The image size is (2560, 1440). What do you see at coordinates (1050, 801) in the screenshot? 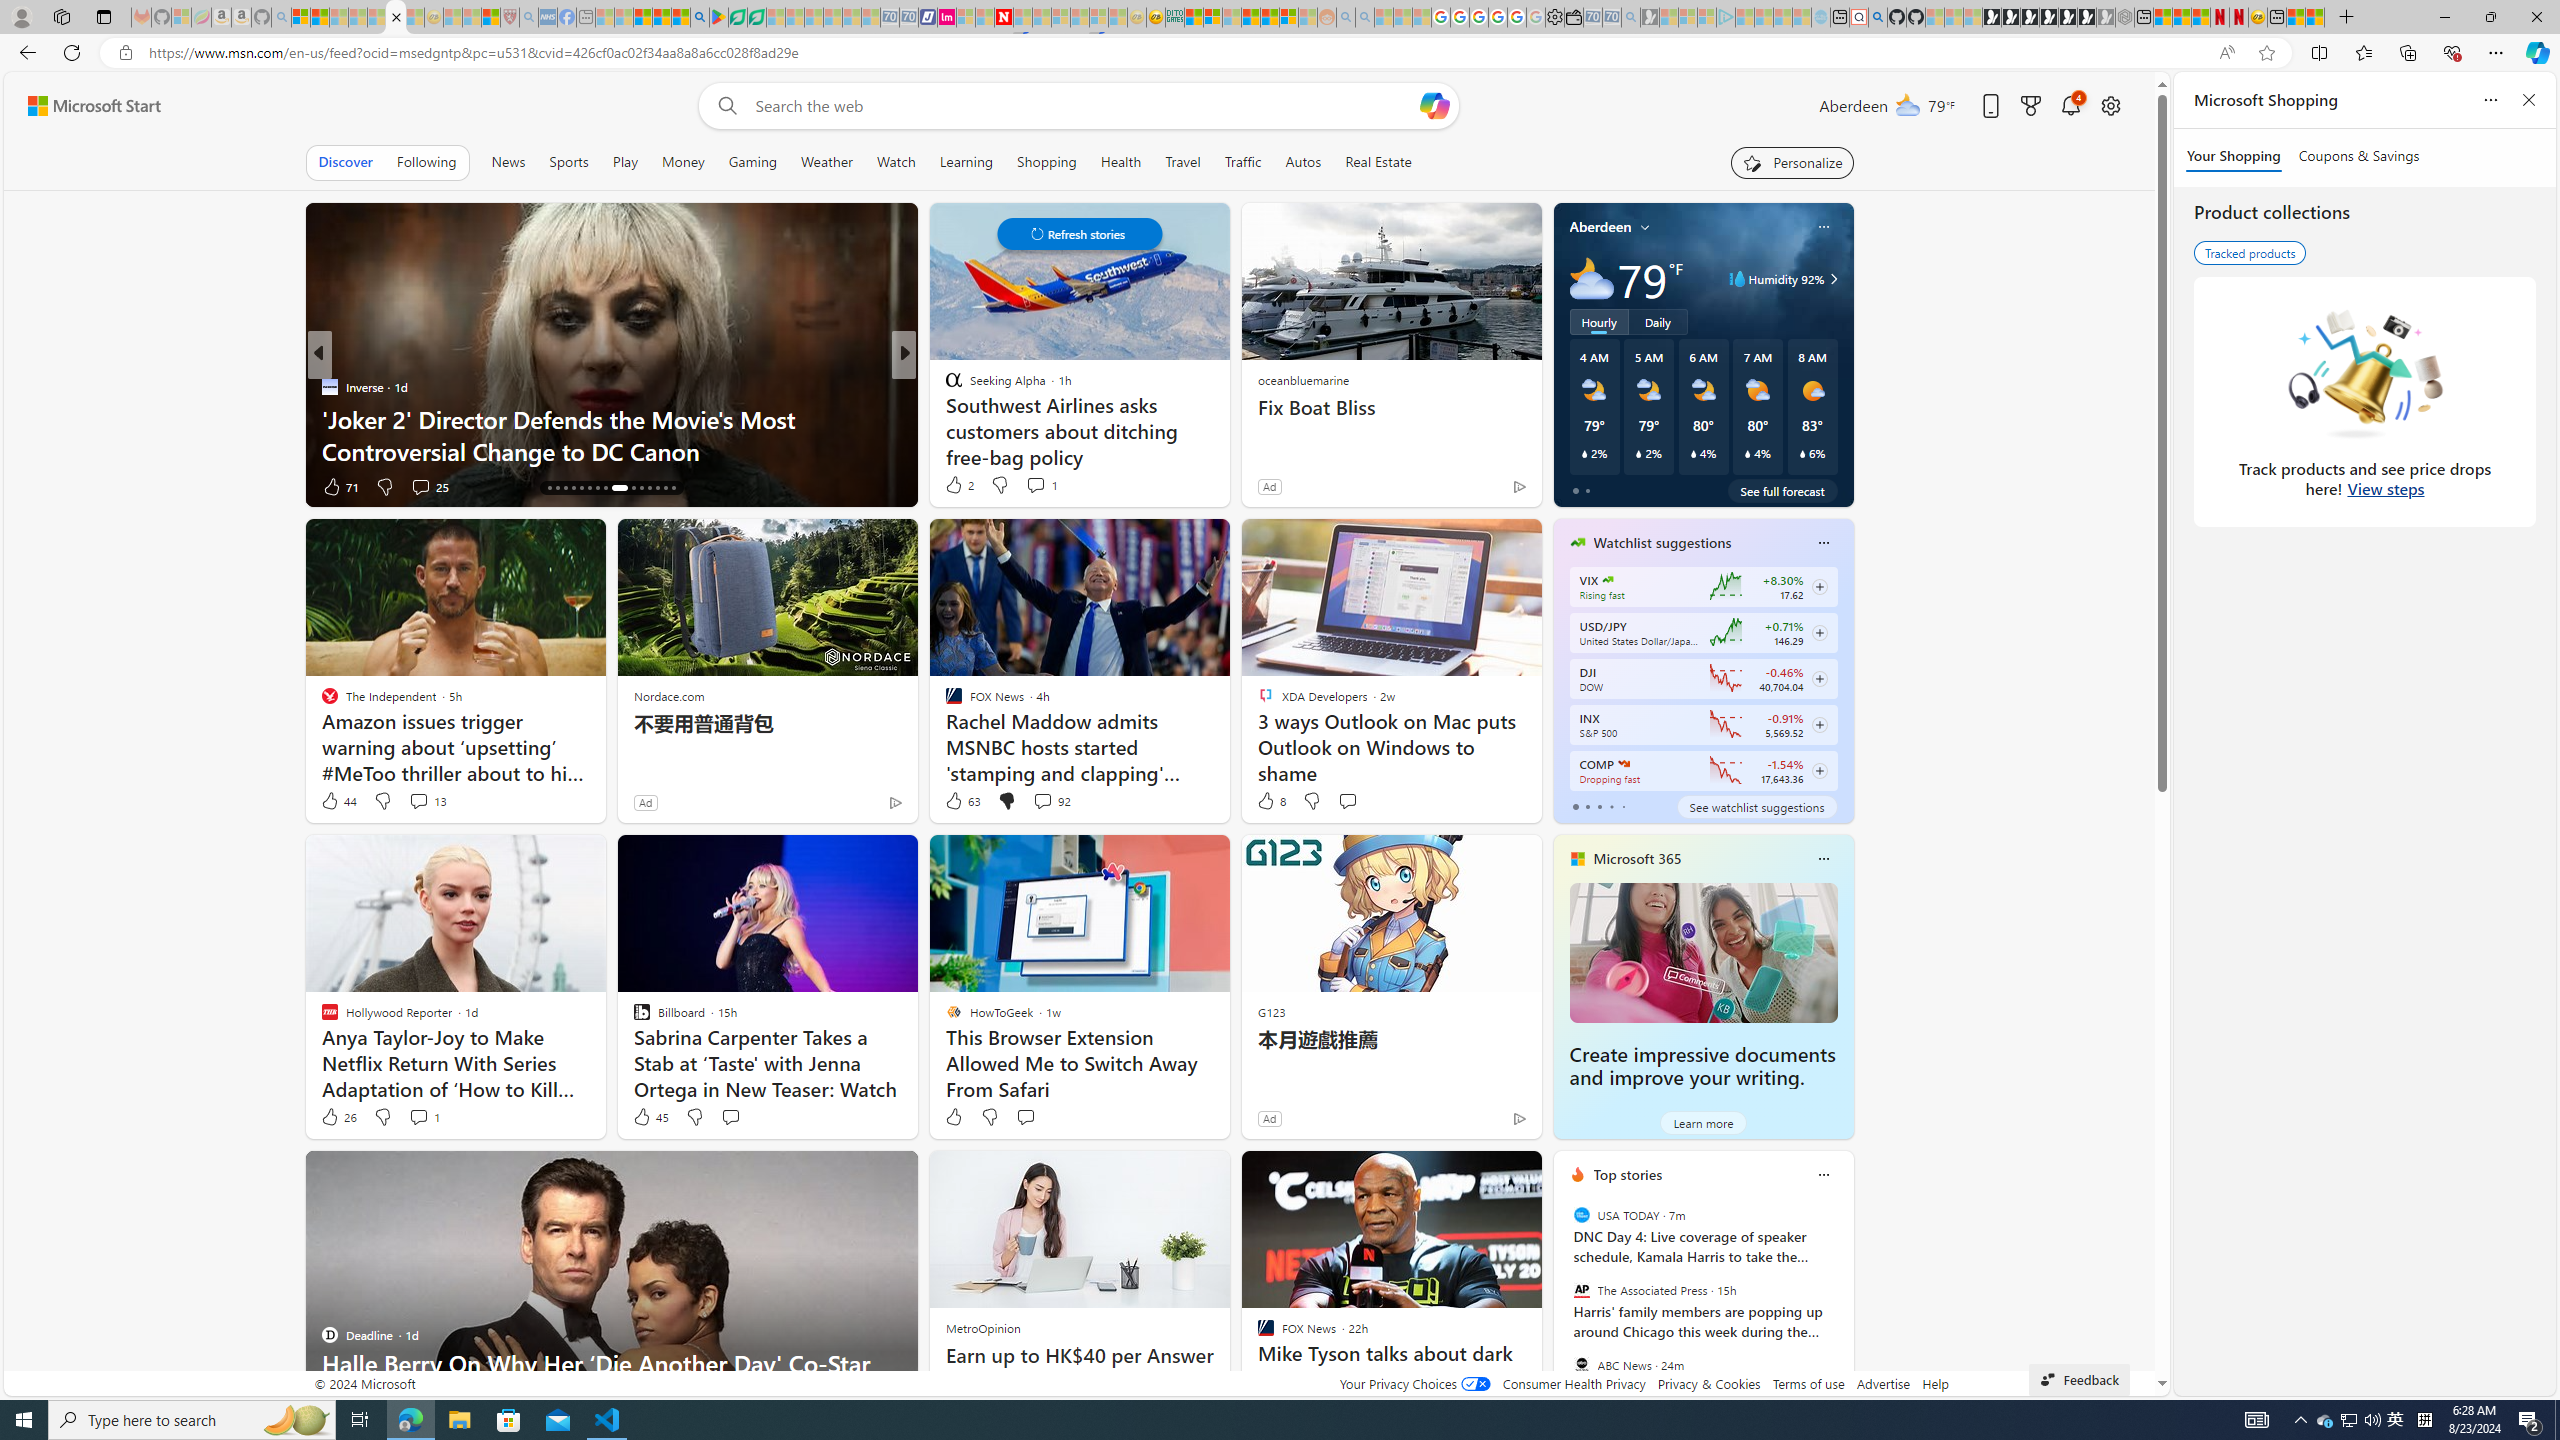
I see `View comments 92 Comment` at bounding box center [1050, 801].